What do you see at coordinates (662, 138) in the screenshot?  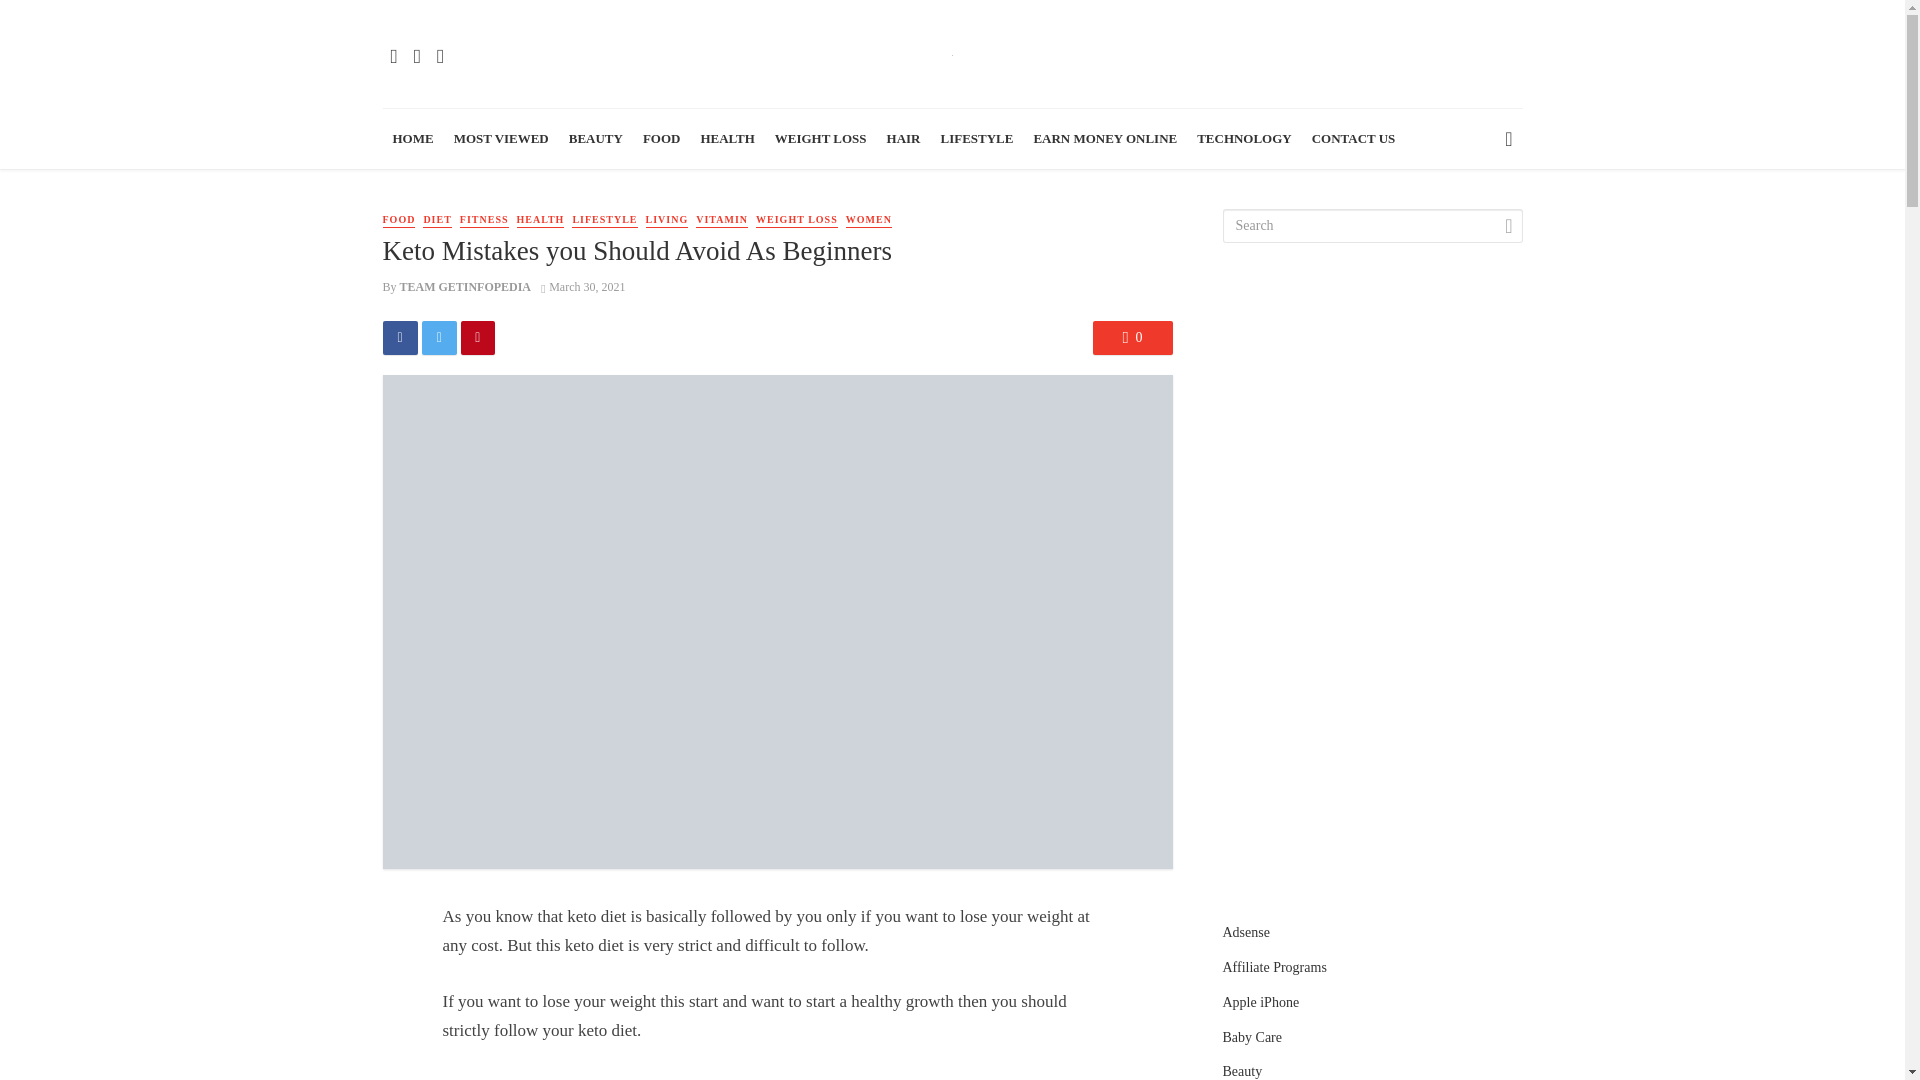 I see `FOOD` at bounding box center [662, 138].